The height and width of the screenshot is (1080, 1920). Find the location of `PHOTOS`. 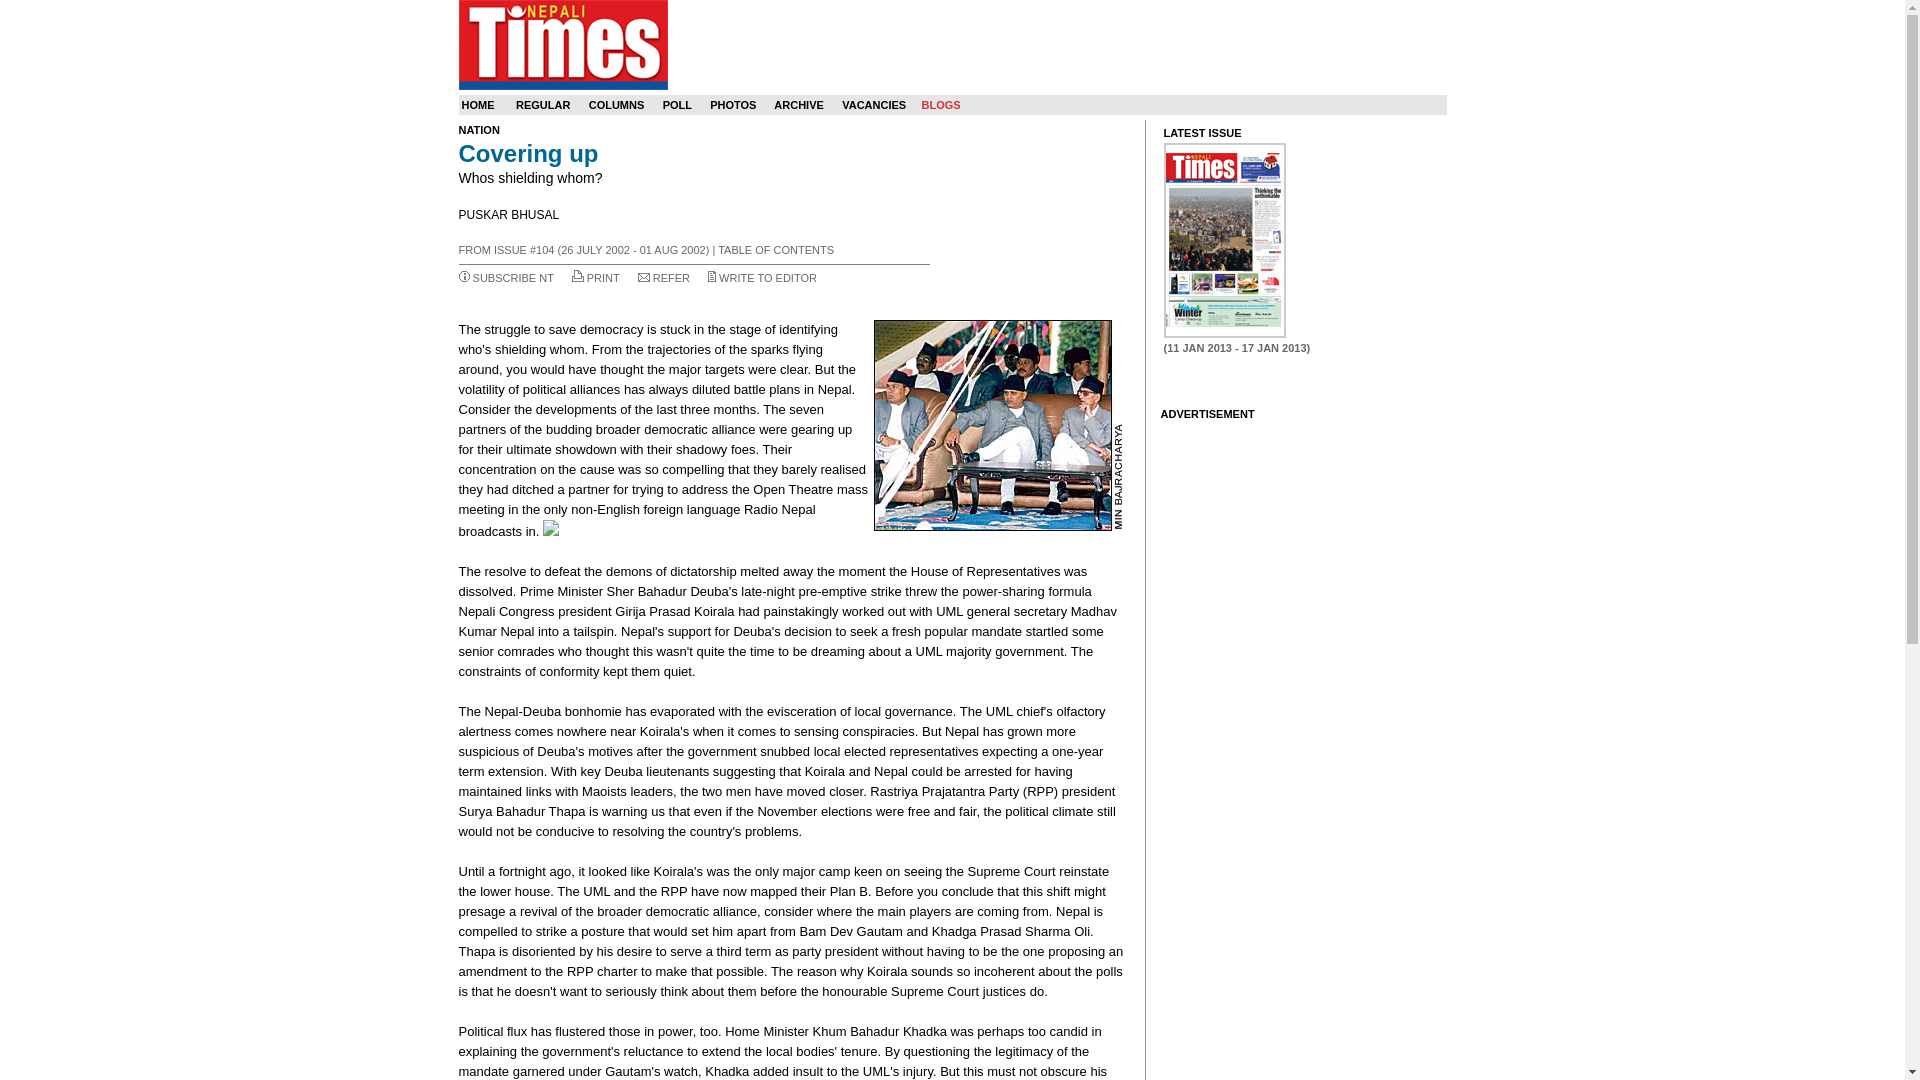

PHOTOS is located at coordinates (733, 105).